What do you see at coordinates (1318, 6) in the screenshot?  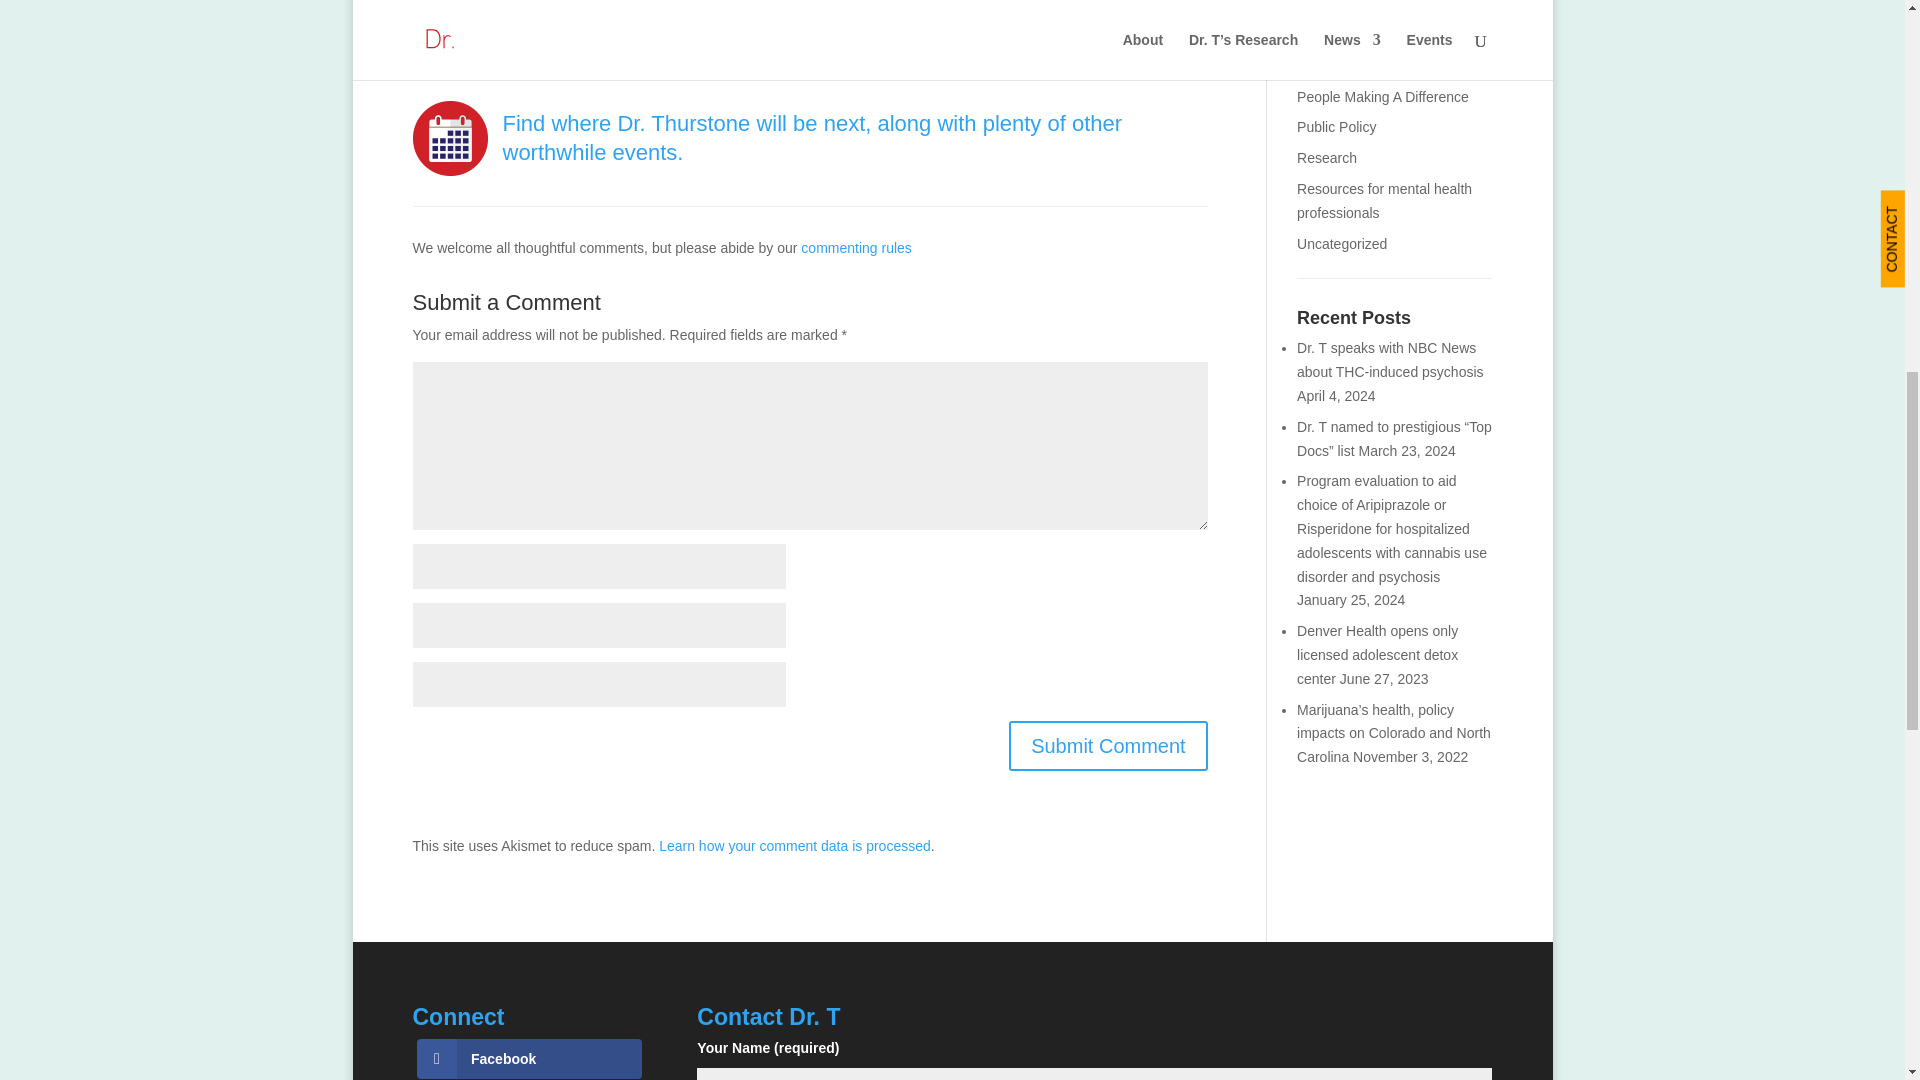 I see `Military` at bounding box center [1318, 6].